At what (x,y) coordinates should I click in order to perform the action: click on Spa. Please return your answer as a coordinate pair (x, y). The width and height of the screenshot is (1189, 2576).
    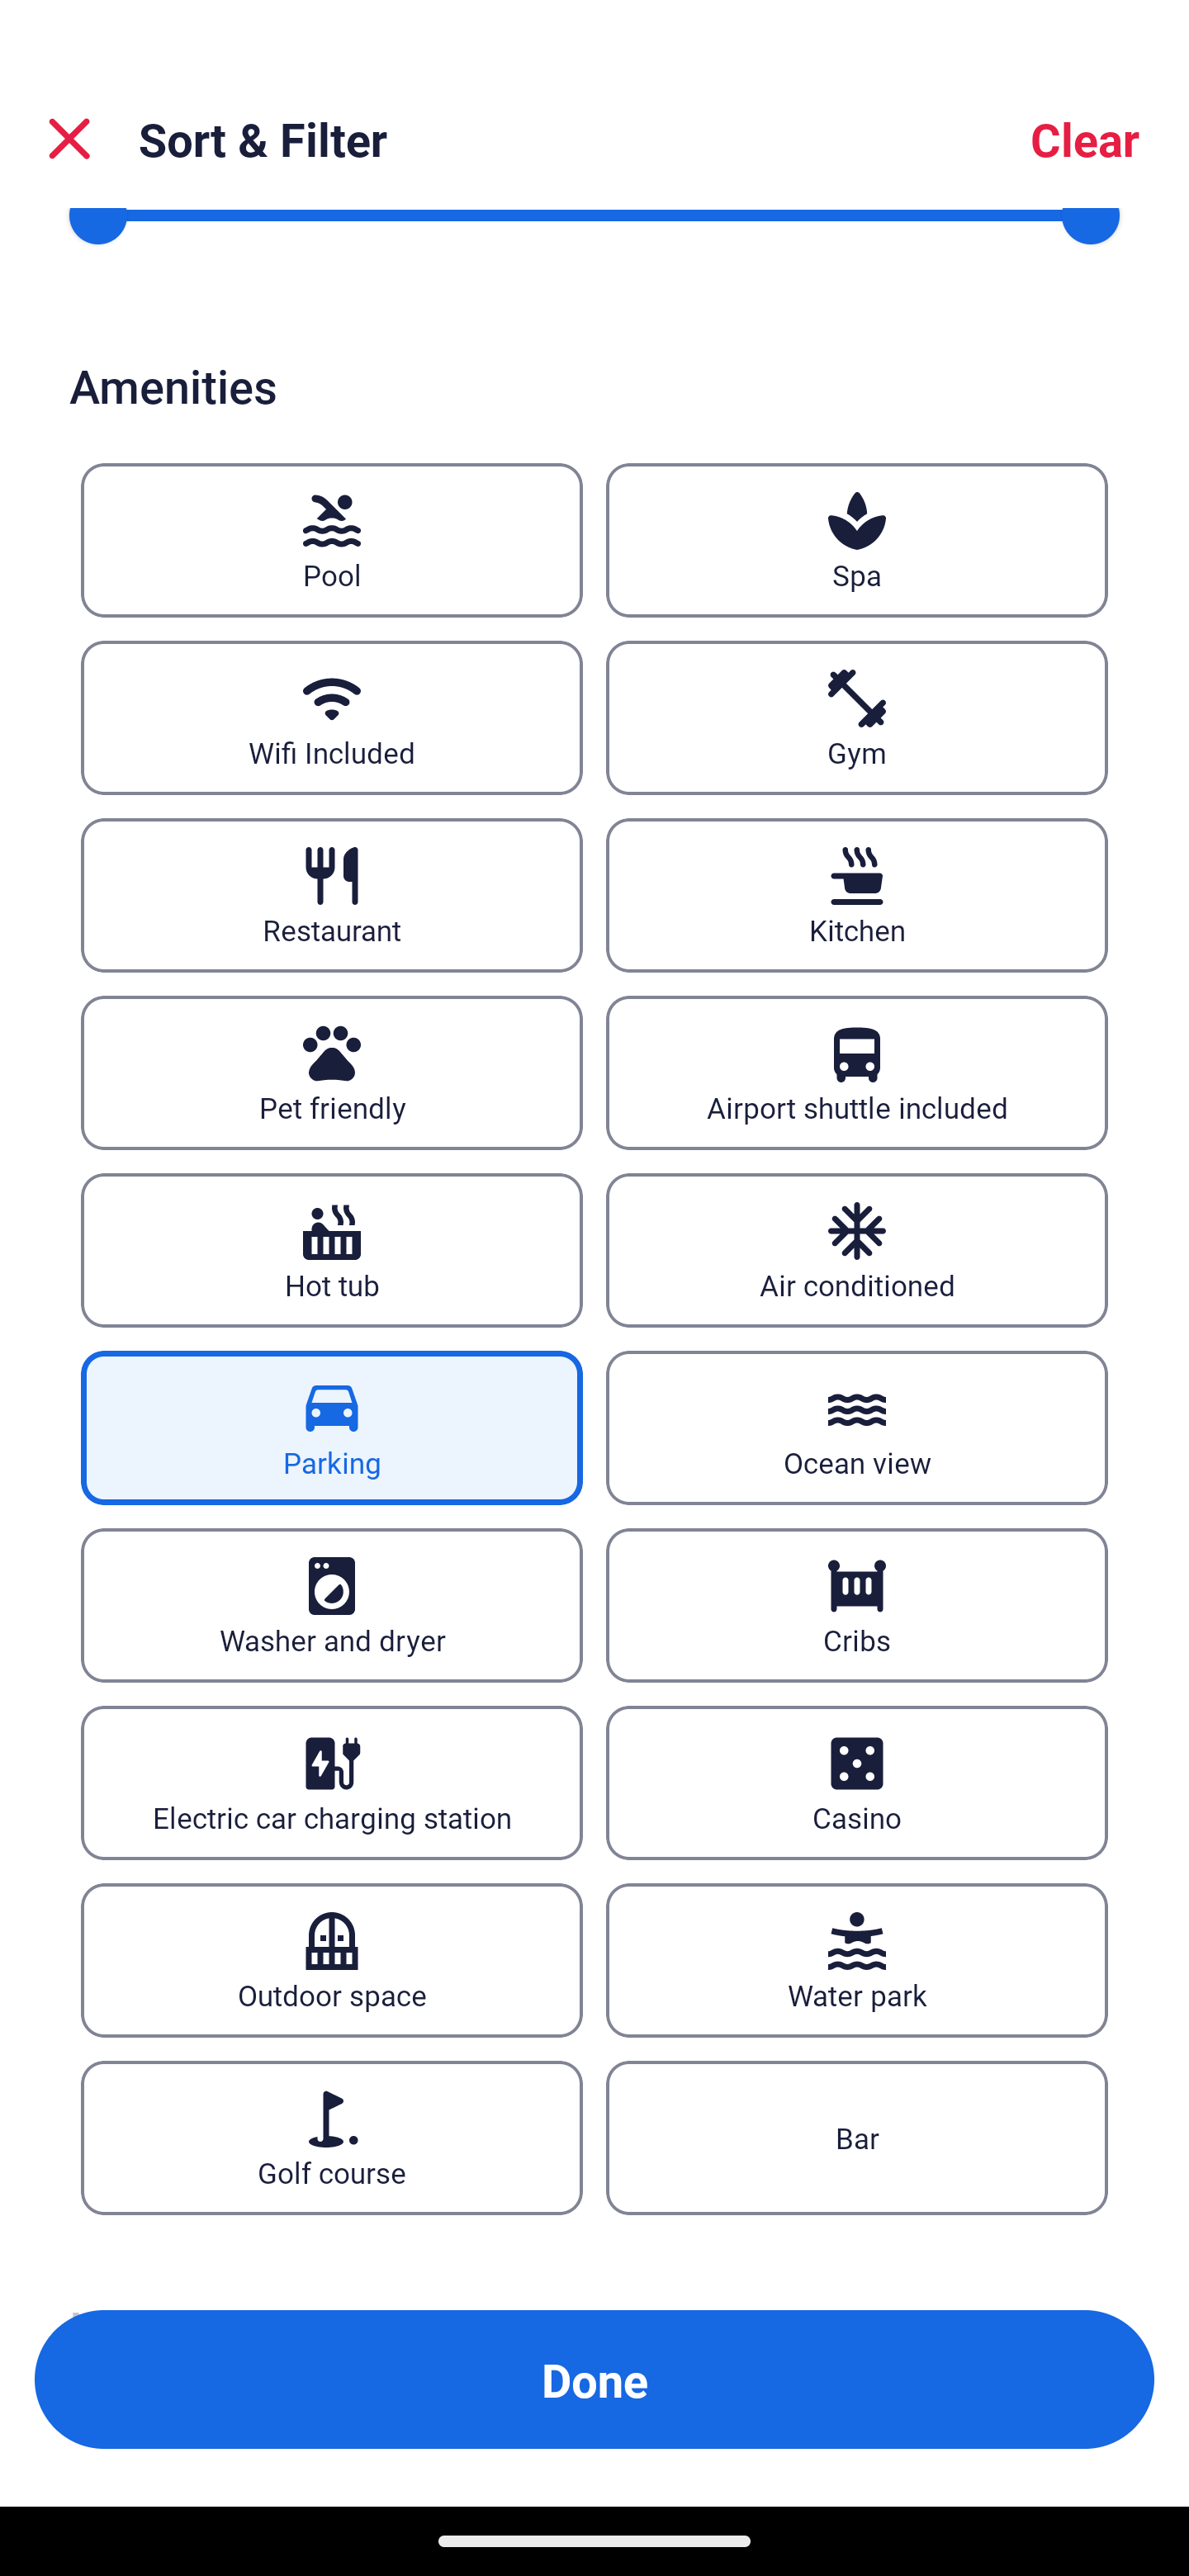
    Looking at the image, I should click on (857, 540).